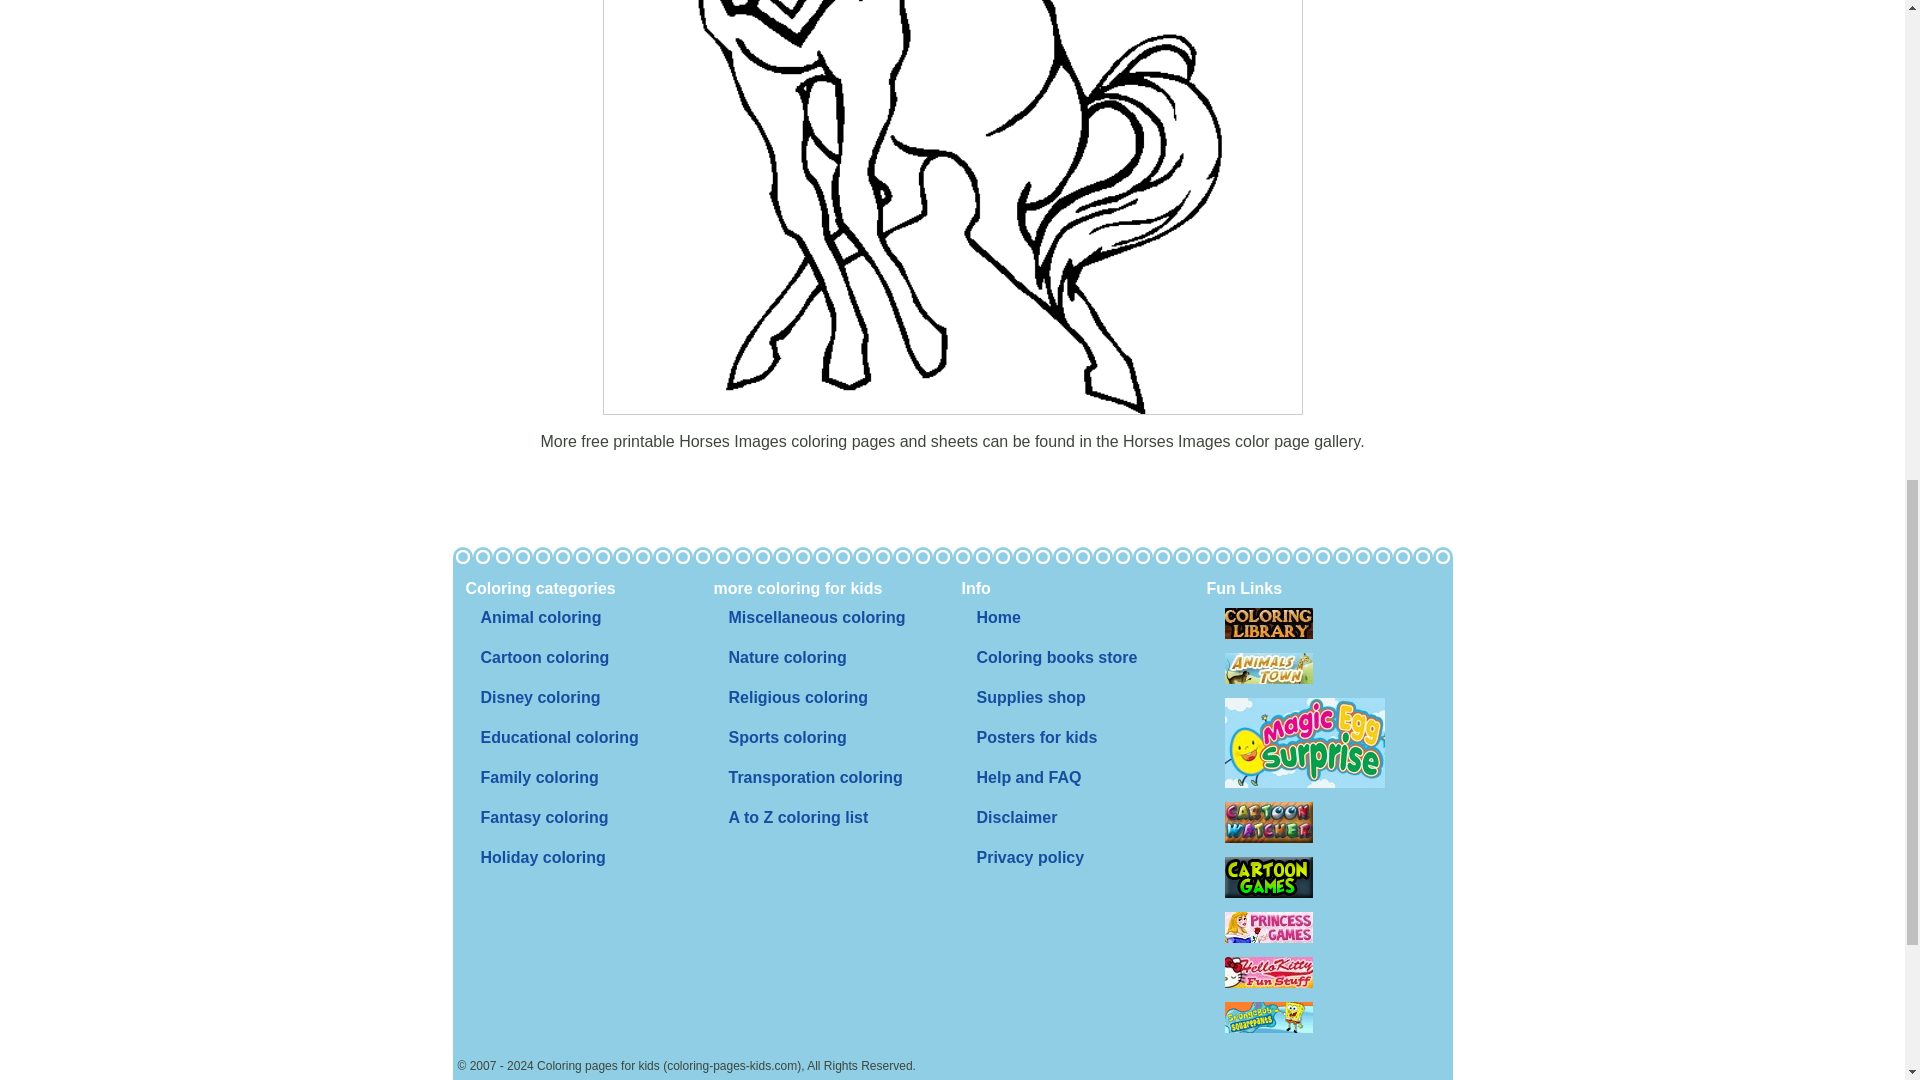  I want to click on Fantasy coloring, so click(544, 818).